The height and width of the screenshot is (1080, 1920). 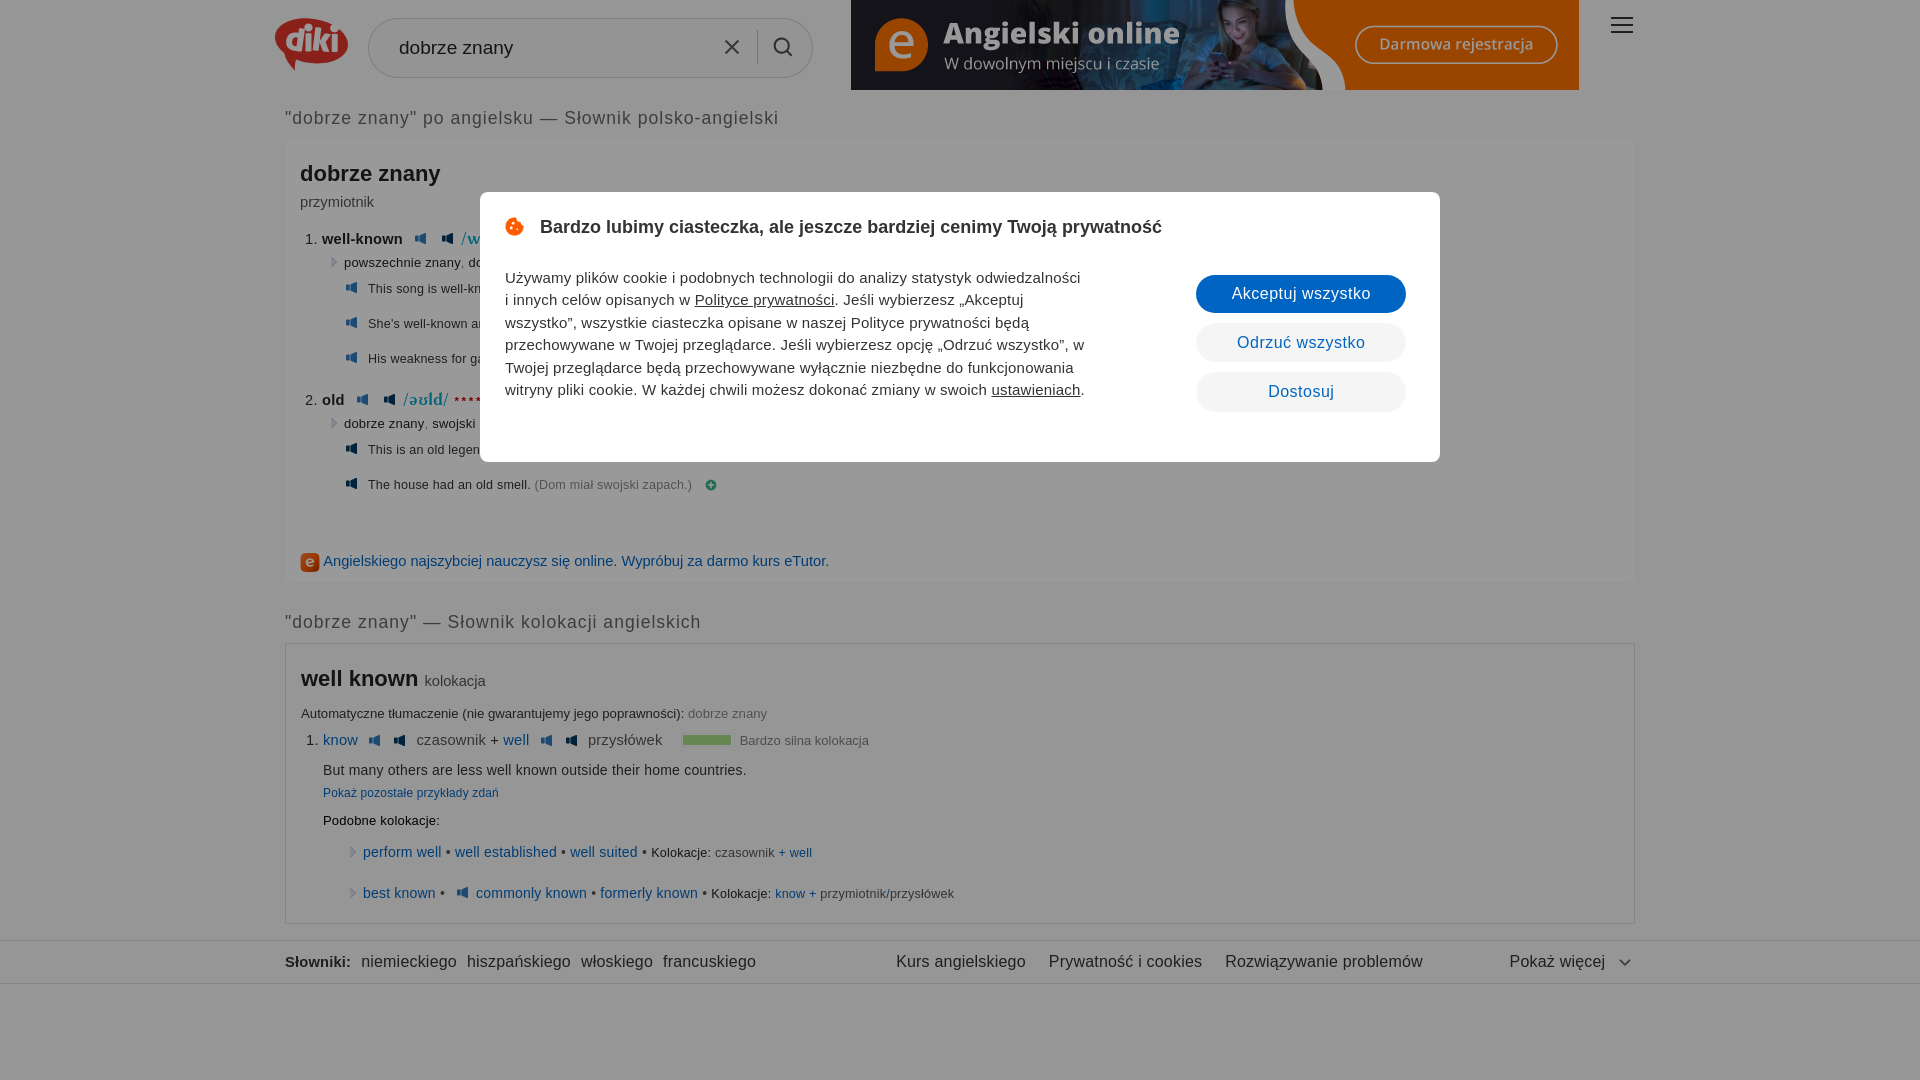 I want to click on American English, so click(x=350, y=449).